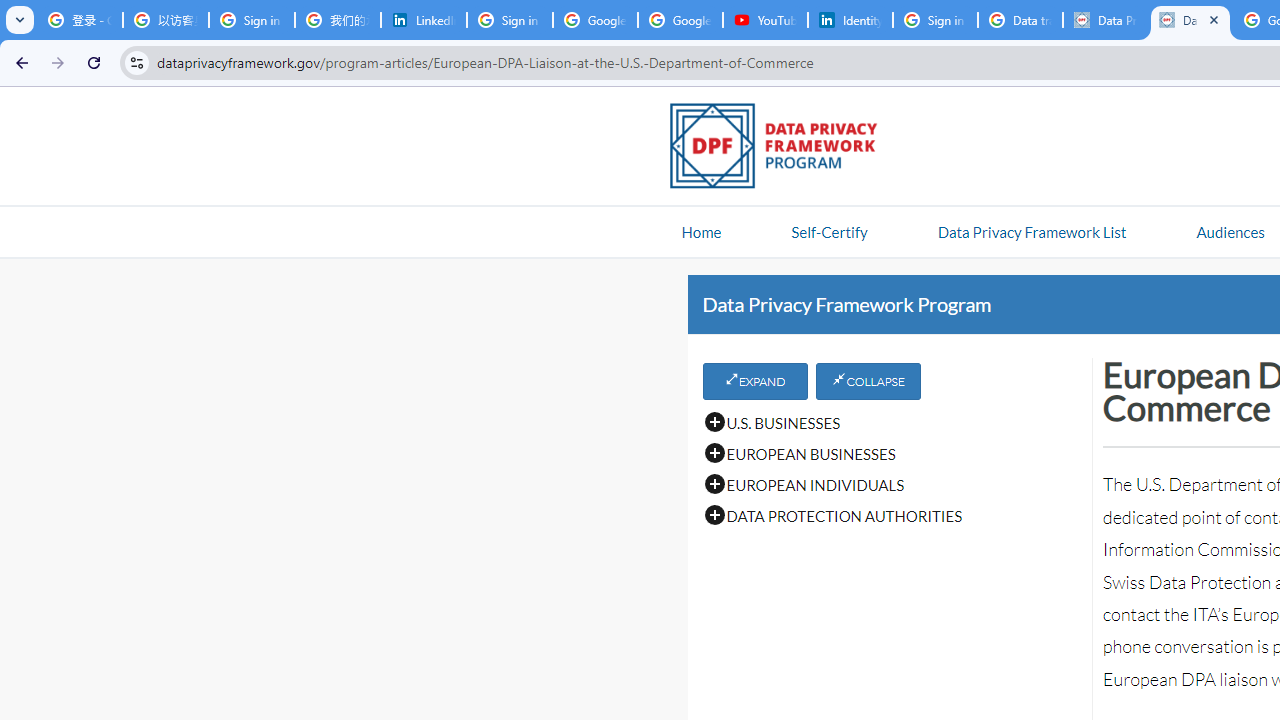  I want to click on LinkedIn Privacy Policy, so click(424, 20).